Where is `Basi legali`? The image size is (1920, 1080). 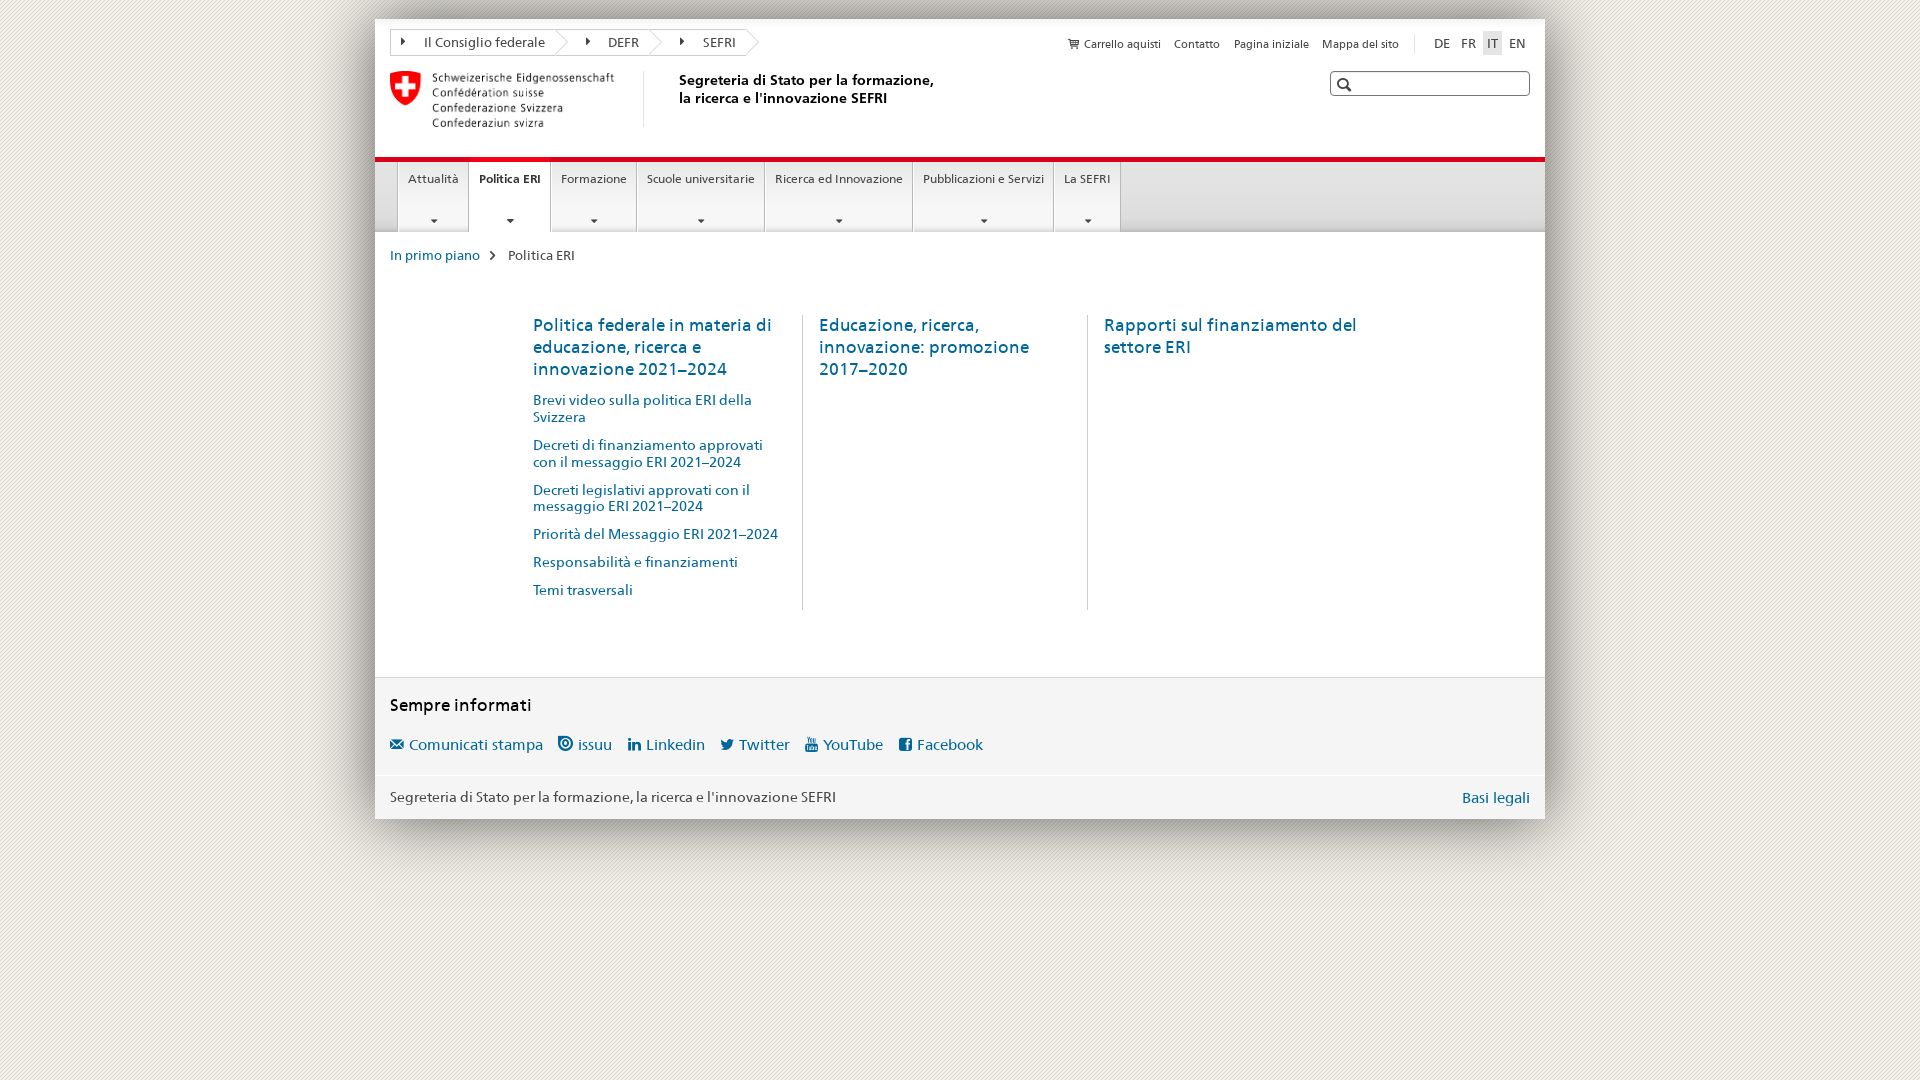 Basi legali is located at coordinates (1496, 798).